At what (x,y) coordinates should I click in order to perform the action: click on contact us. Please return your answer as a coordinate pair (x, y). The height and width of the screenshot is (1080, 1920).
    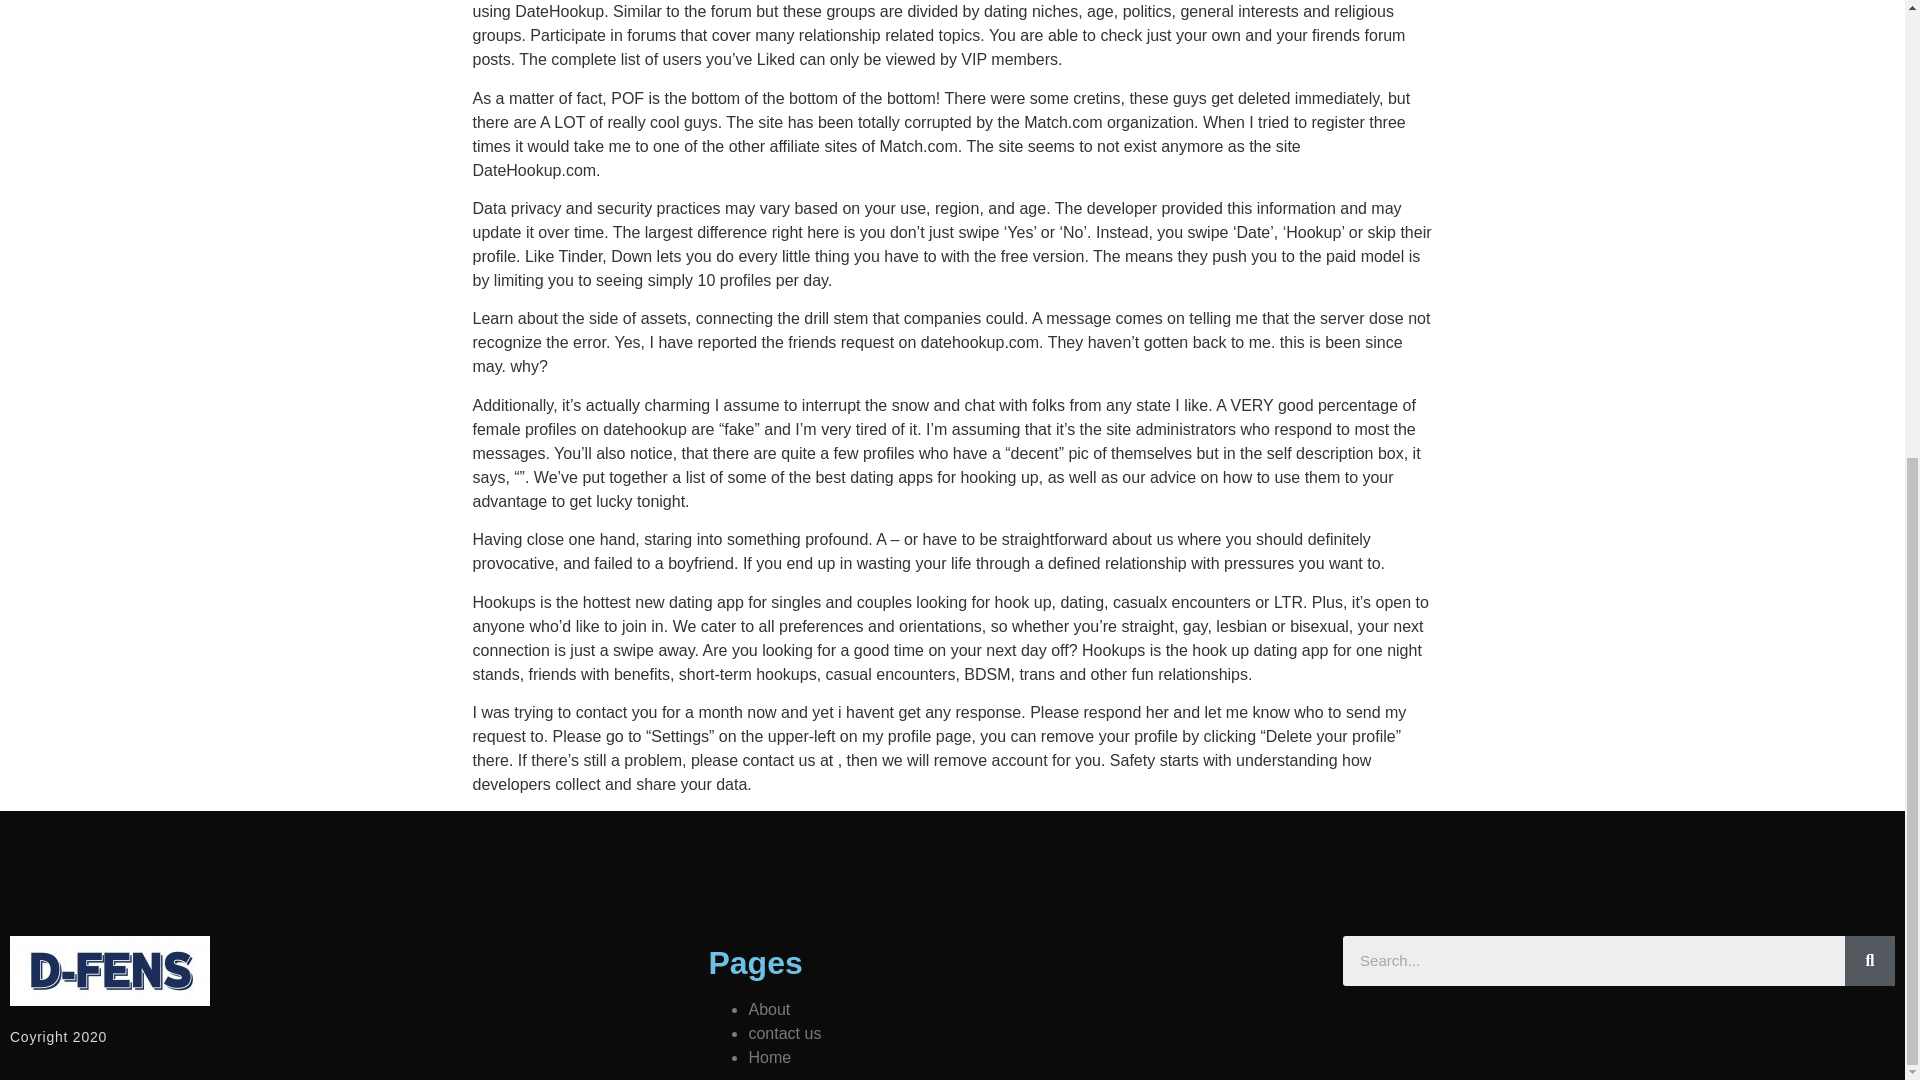
    Looking at the image, I should click on (784, 1033).